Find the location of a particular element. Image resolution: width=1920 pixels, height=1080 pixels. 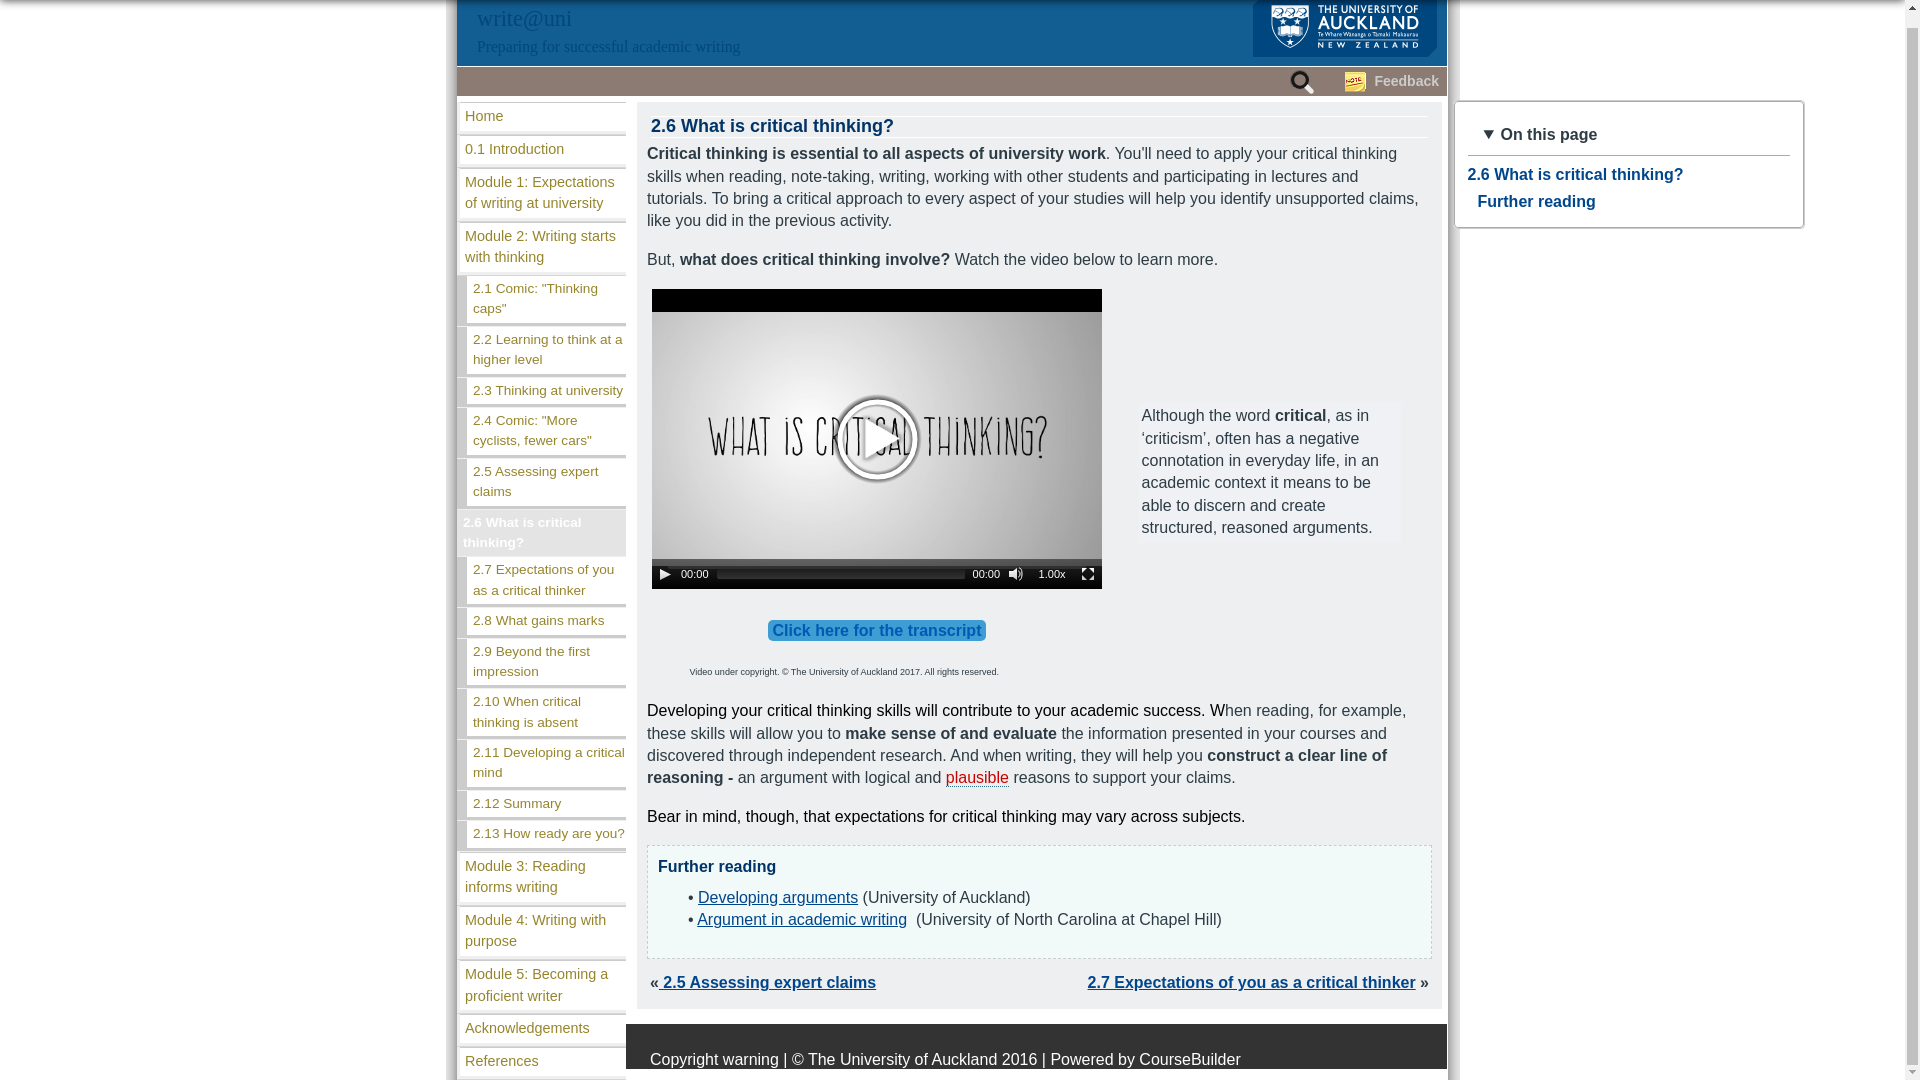

Mute is located at coordinates (1016, 574).